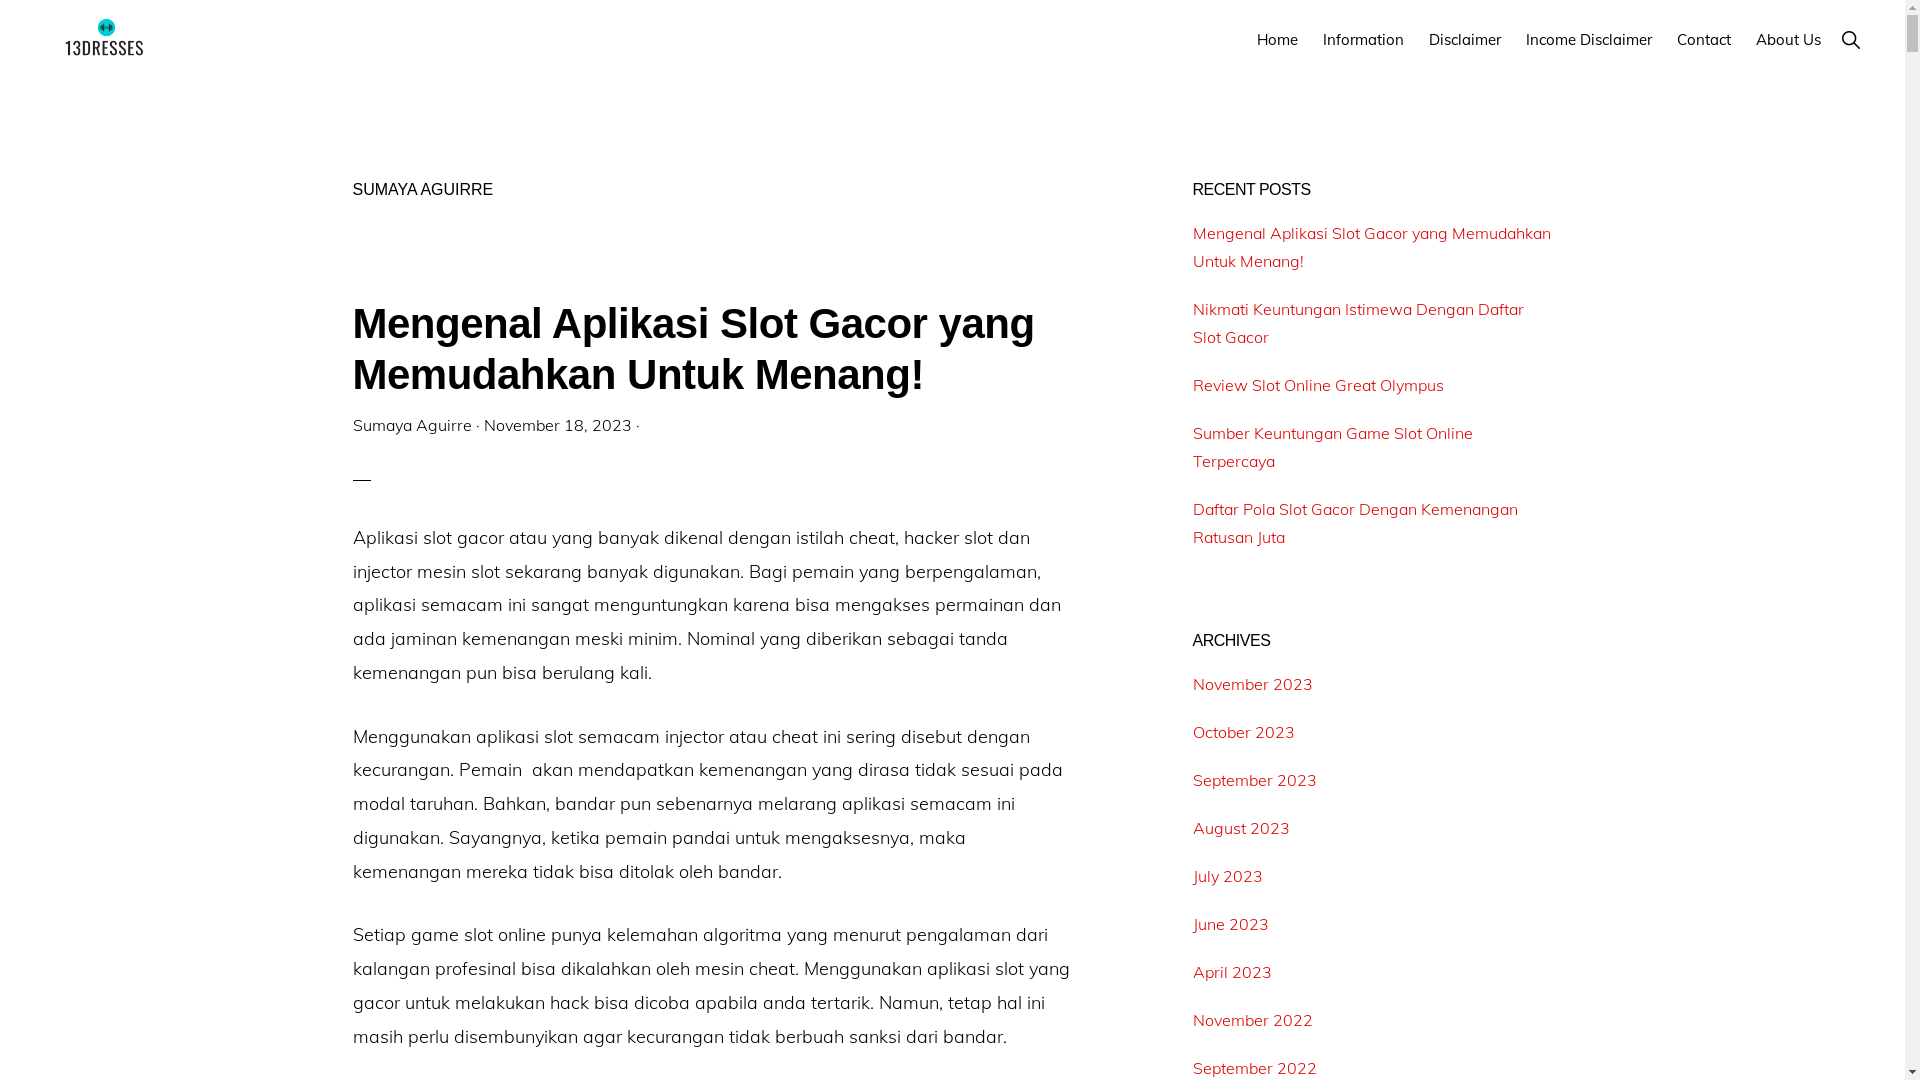 This screenshot has height=1080, width=1920. Describe the element at coordinates (1278, 40) in the screenshot. I see `Home` at that location.